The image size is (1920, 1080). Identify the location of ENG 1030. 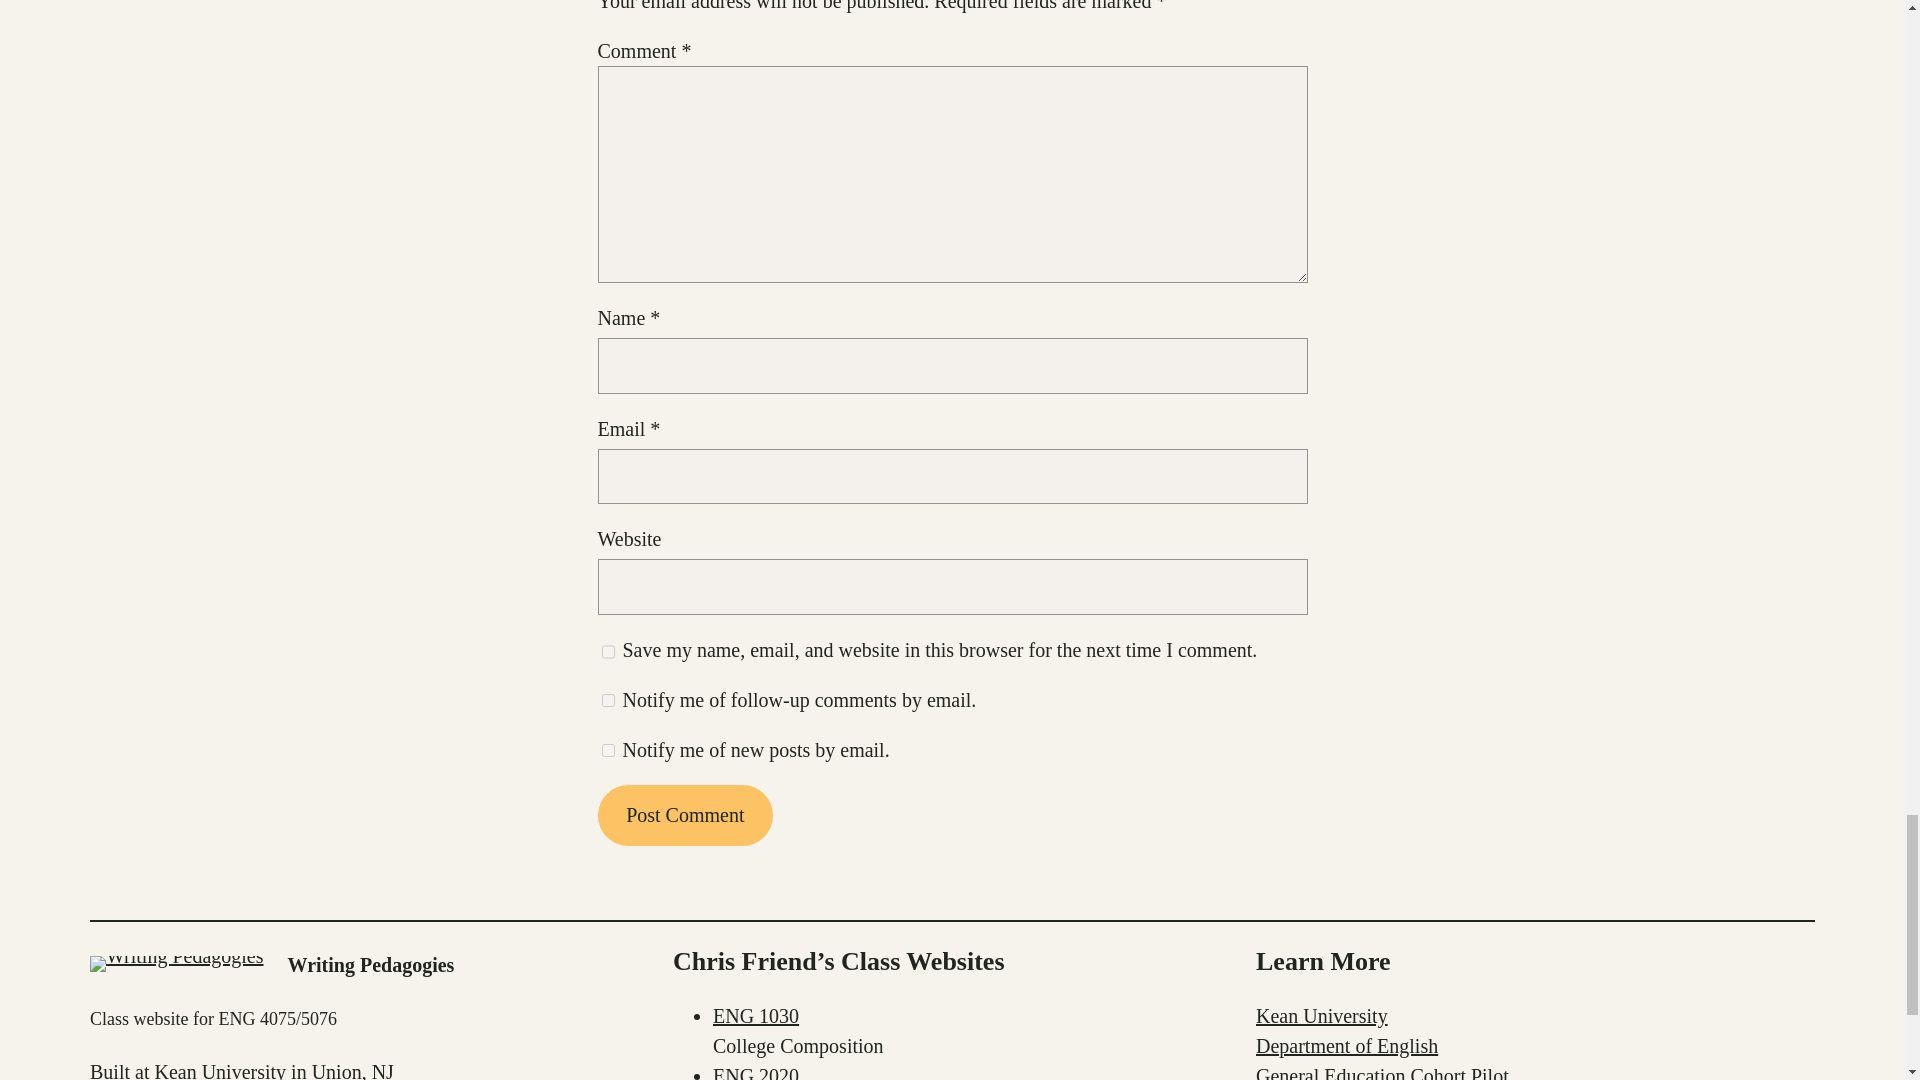
(755, 1016).